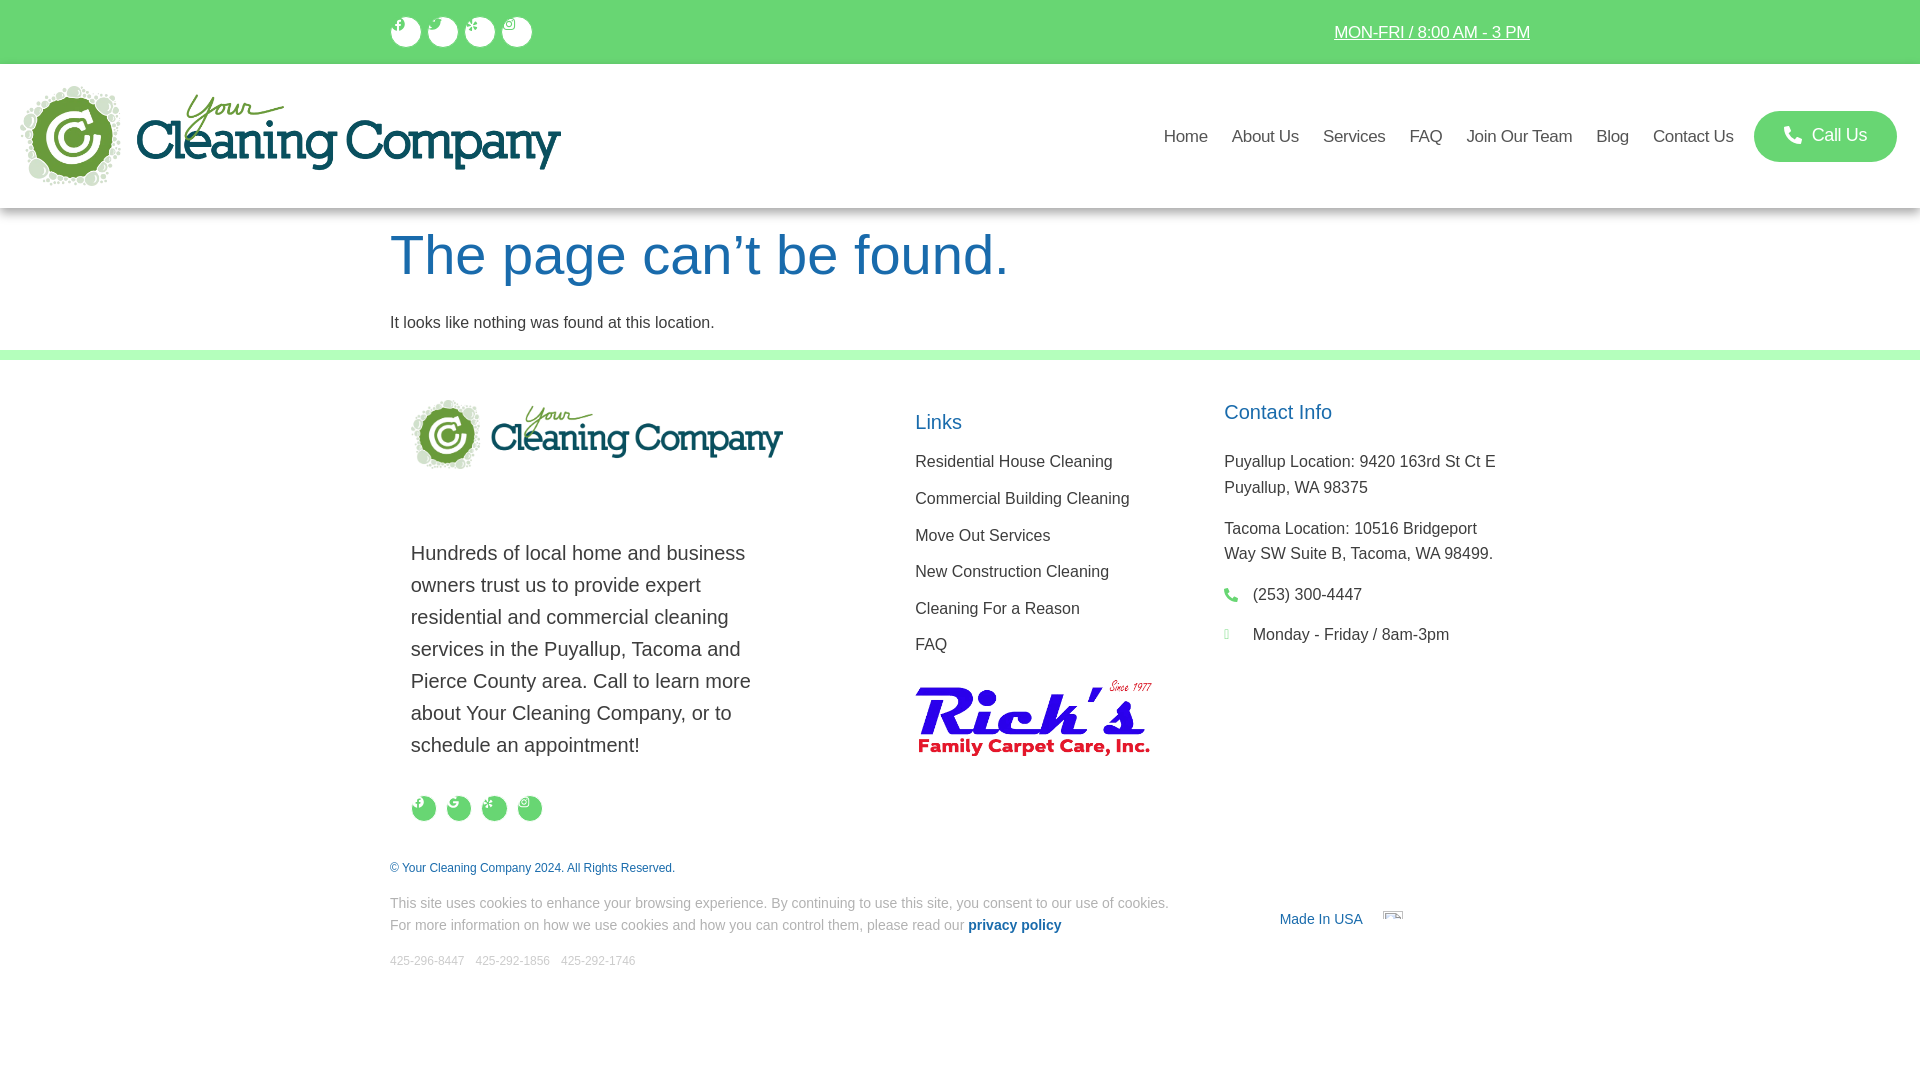  I want to click on Commercial Building Cleaning, so click(1034, 498).